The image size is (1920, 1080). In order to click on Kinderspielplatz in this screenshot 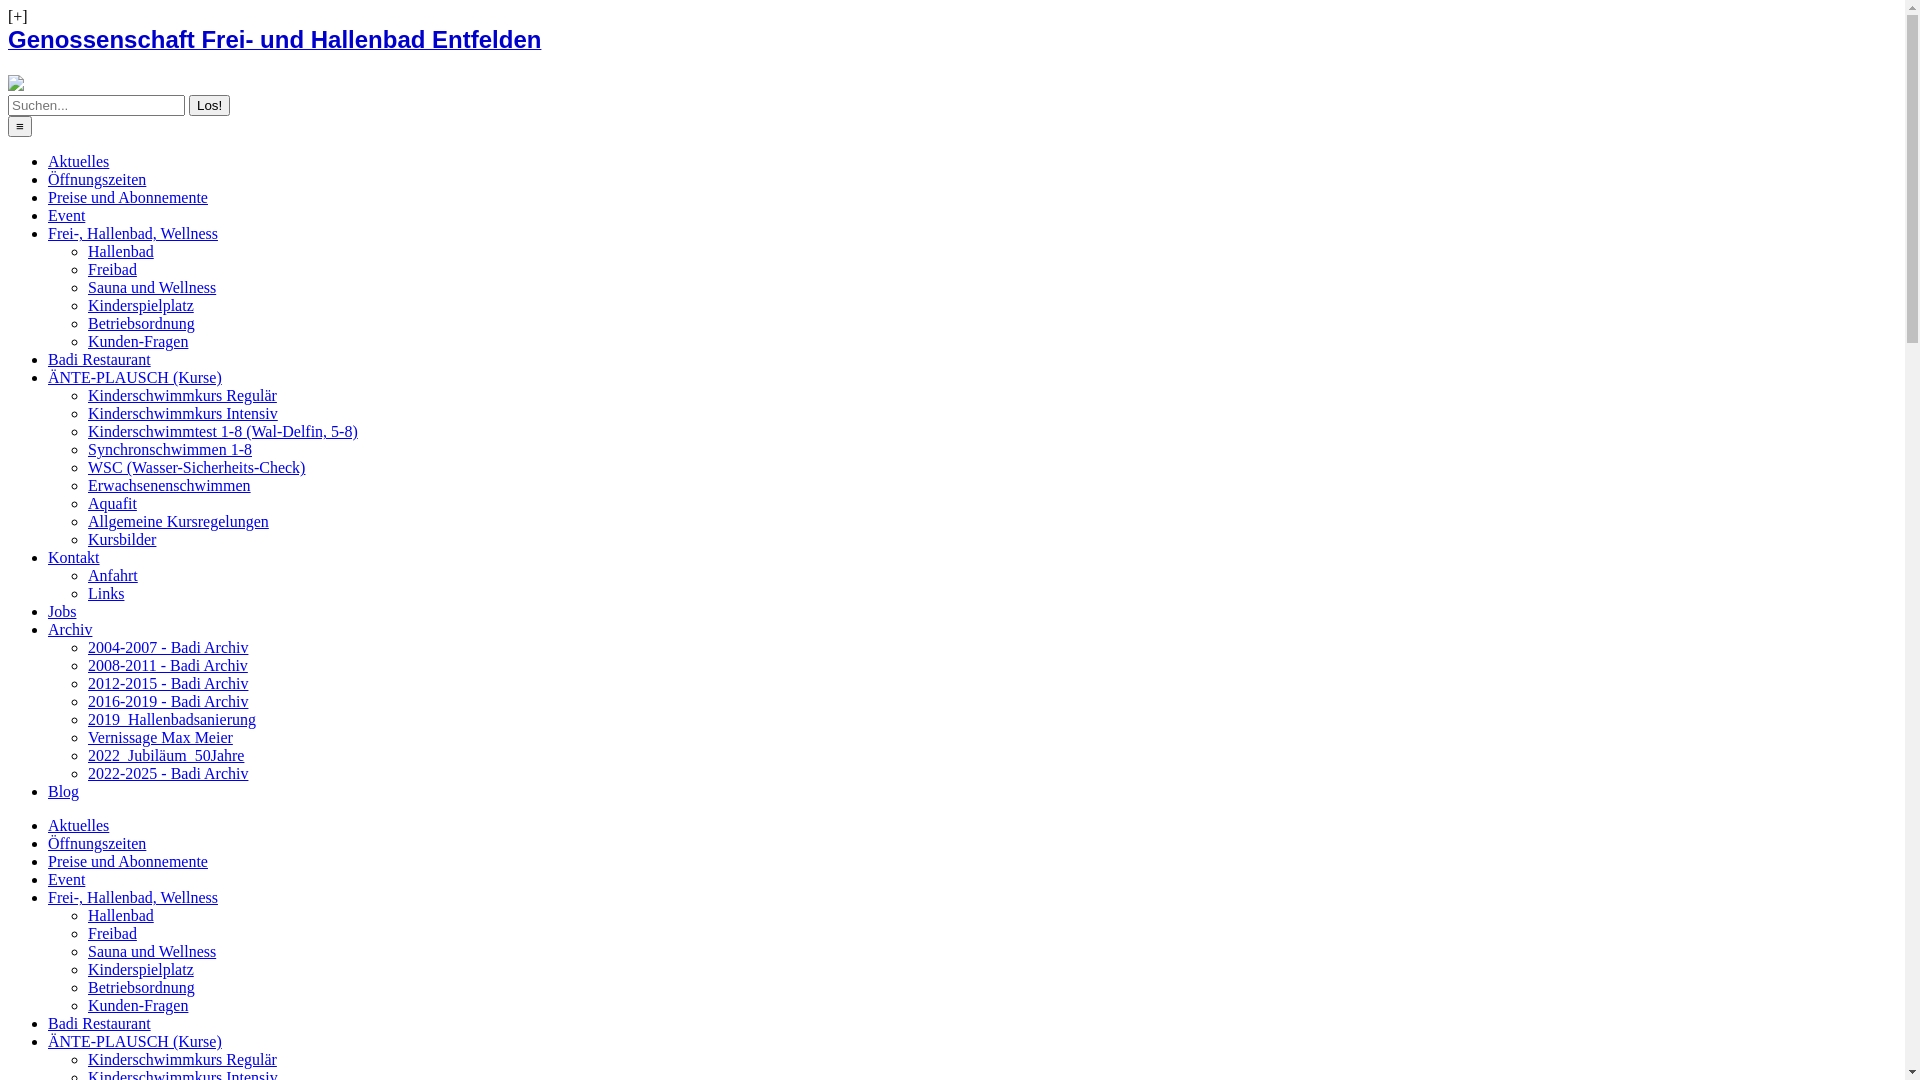, I will do `click(141, 306)`.